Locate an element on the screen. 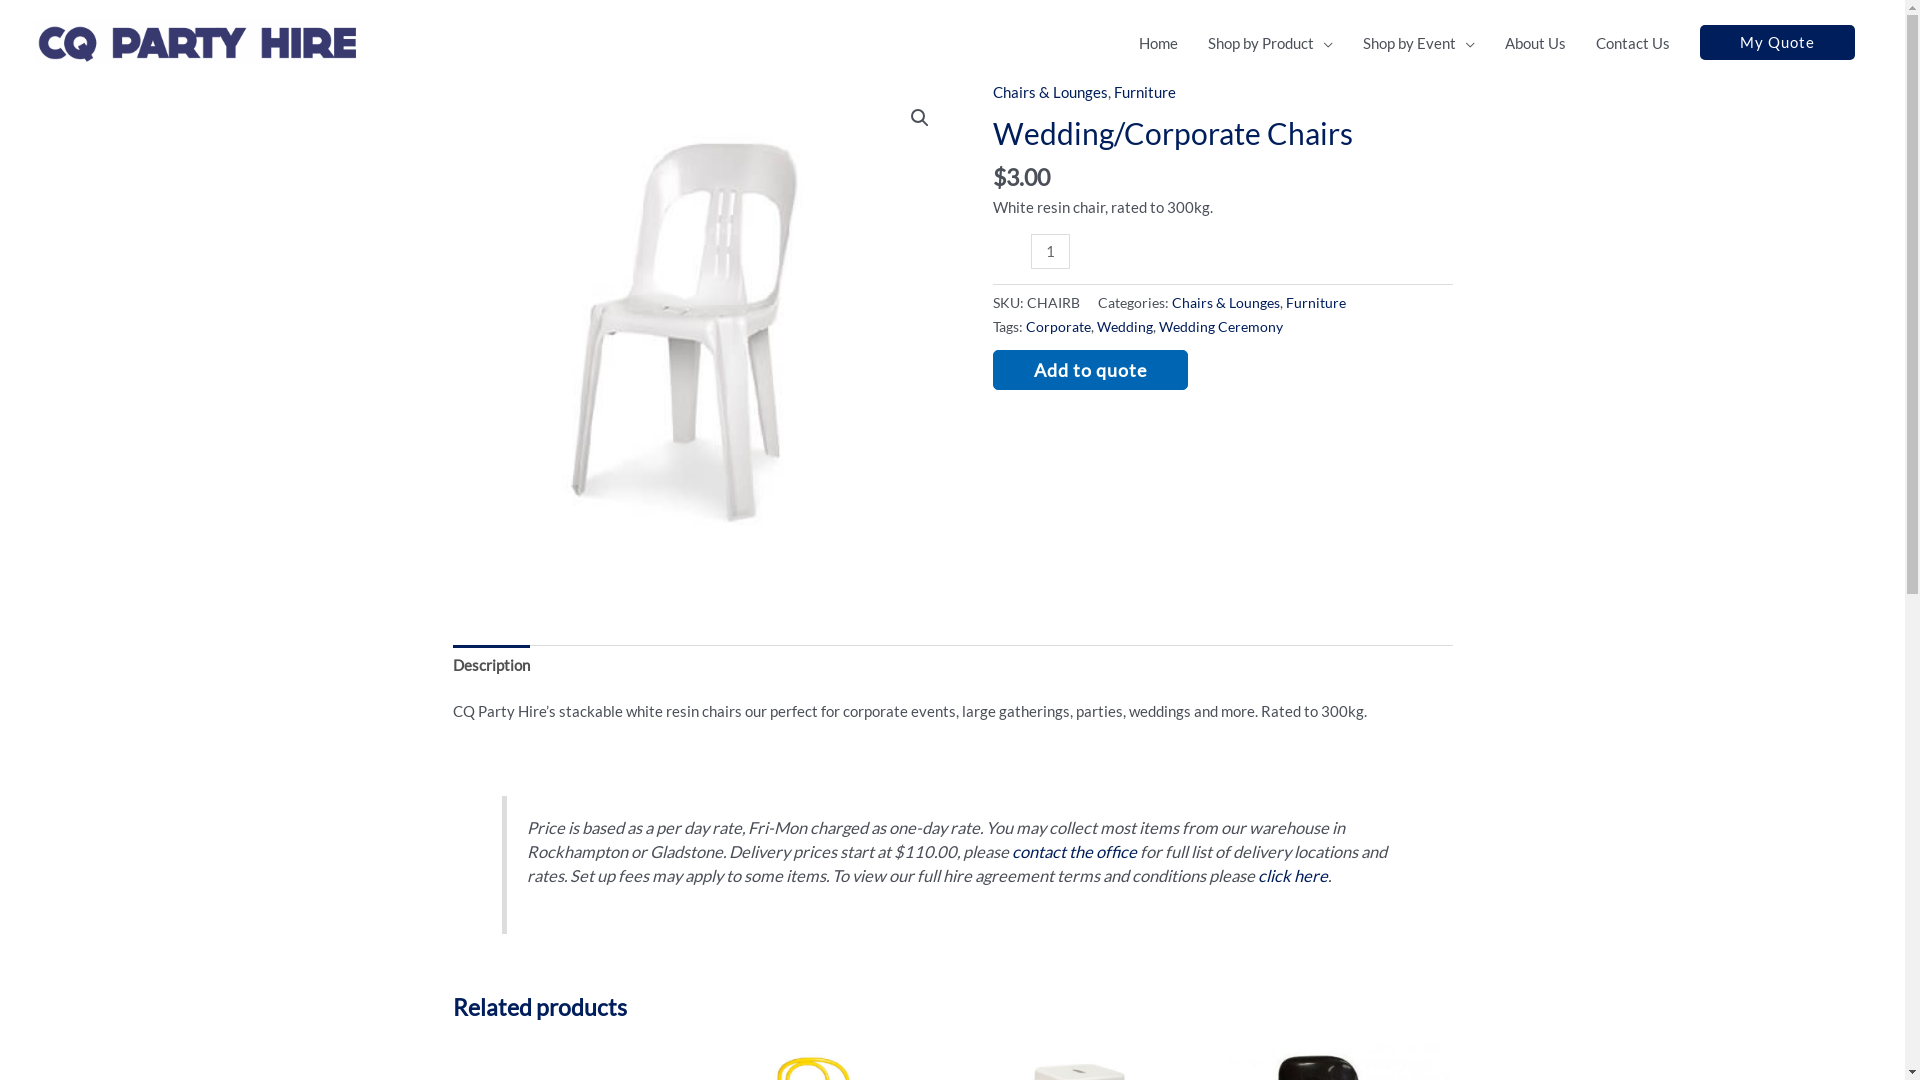 The image size is (1920, 1080). Description is located at coordinates (490, 664).